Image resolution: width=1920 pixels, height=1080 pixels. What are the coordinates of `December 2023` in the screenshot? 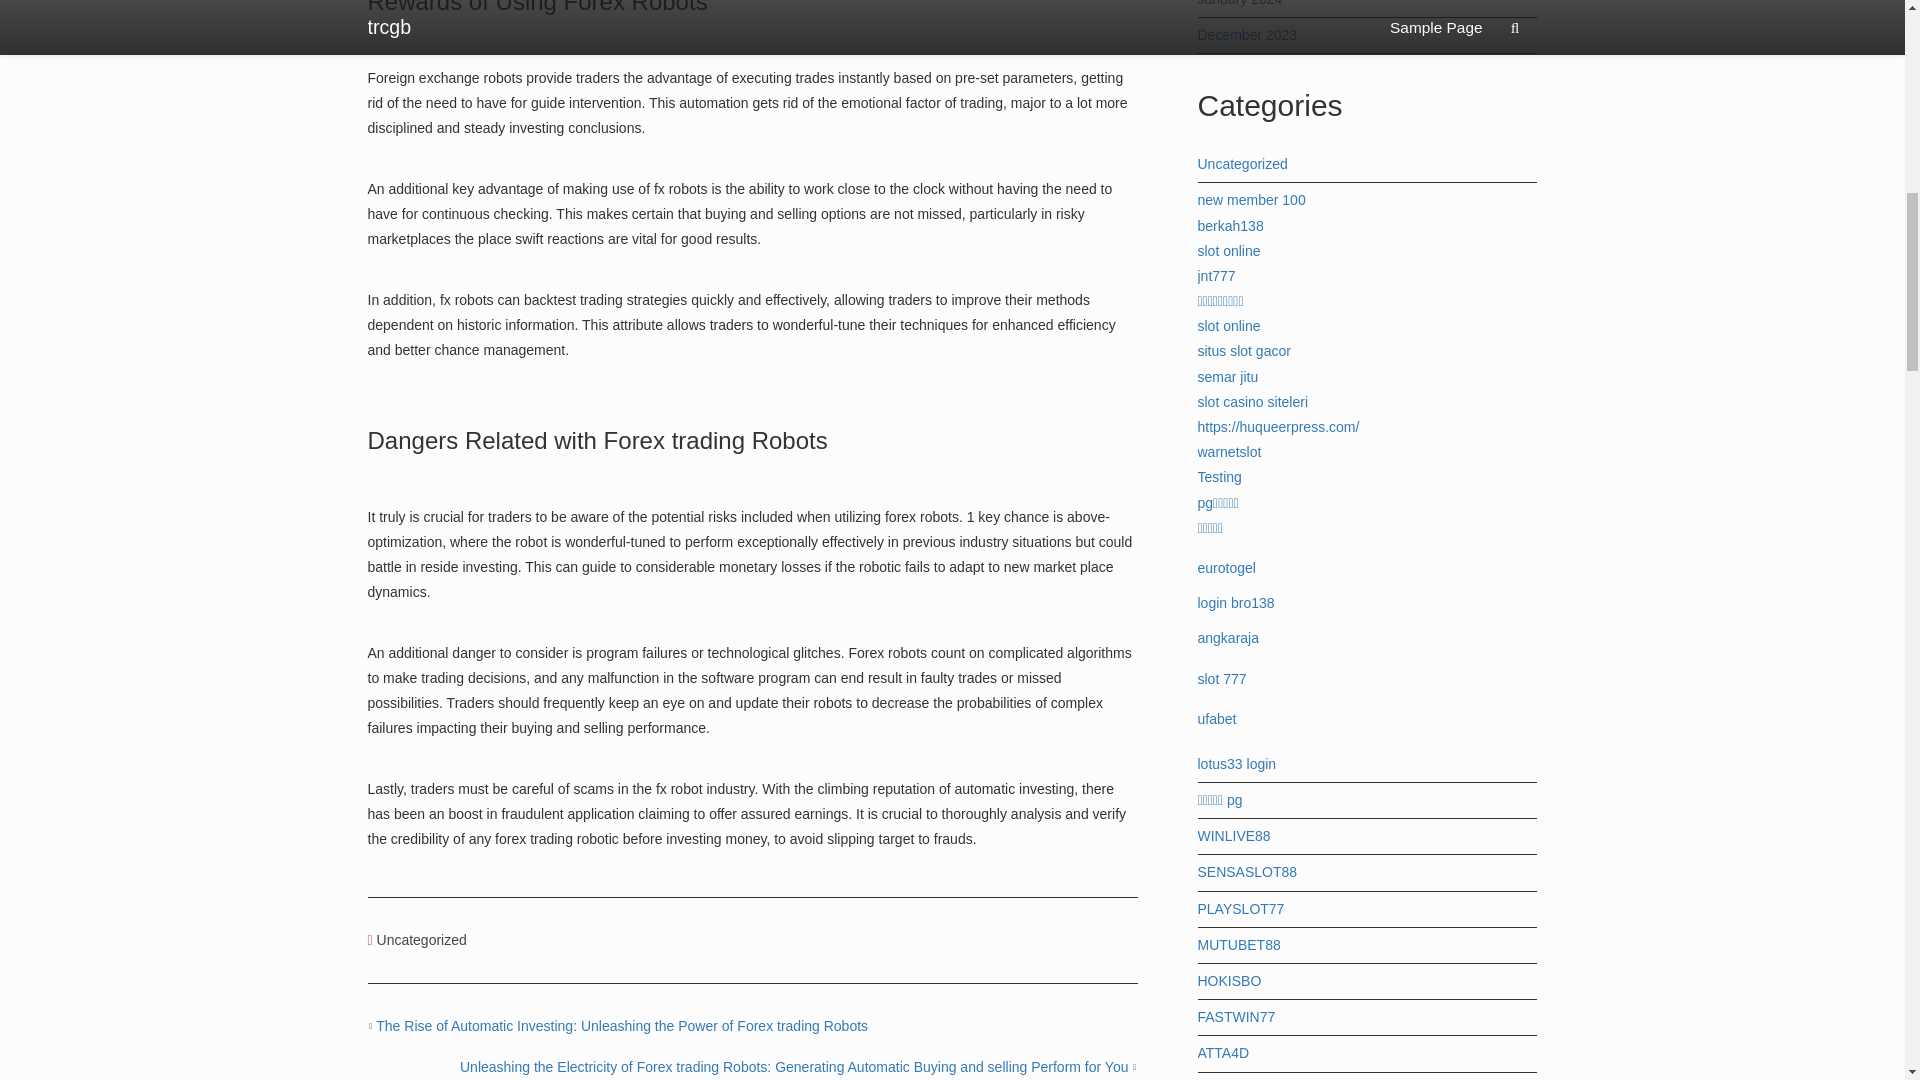 It's located at (1248, 35).